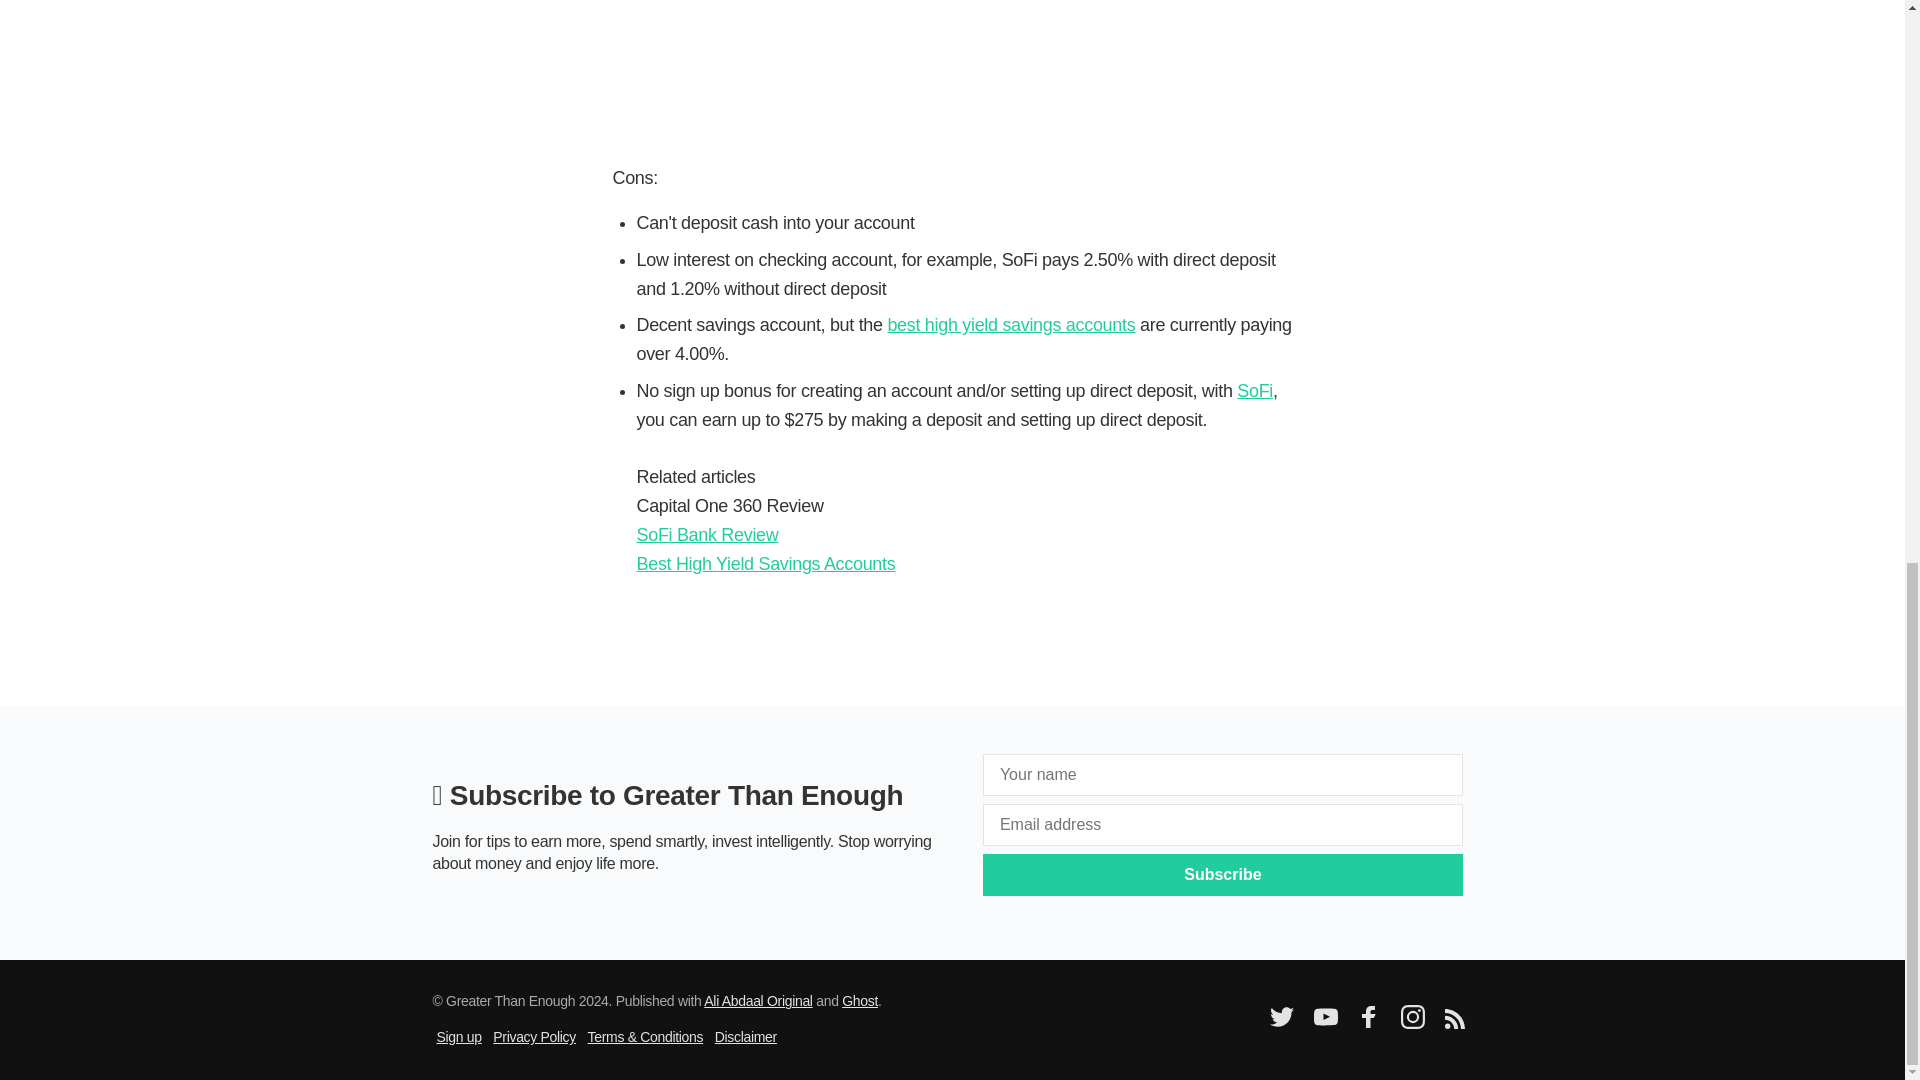  What do you see at coordinates (1010, 324) in the screenshot?
I see `best high yield savings accounts` at bounding box center [1010, 324].